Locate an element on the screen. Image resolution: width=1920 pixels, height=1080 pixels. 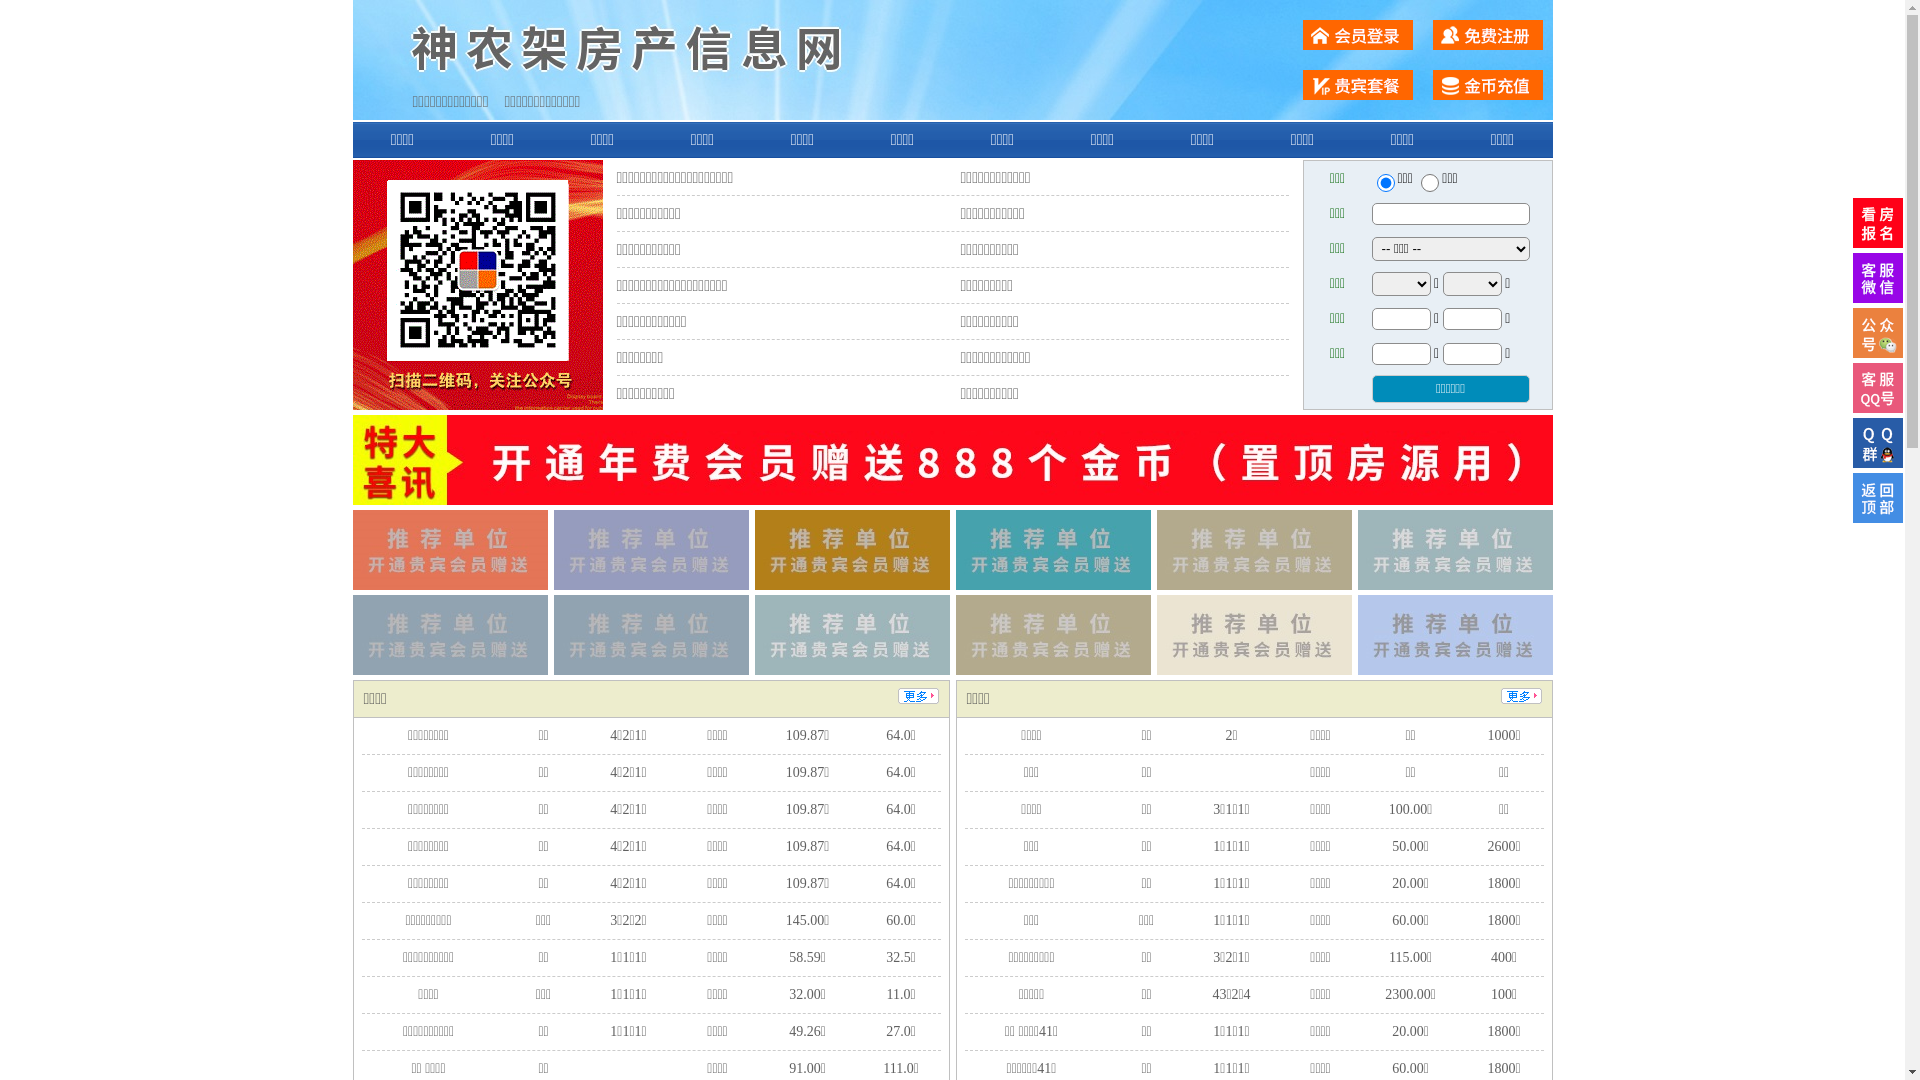
ershou is located at coordinates (1385, 183).